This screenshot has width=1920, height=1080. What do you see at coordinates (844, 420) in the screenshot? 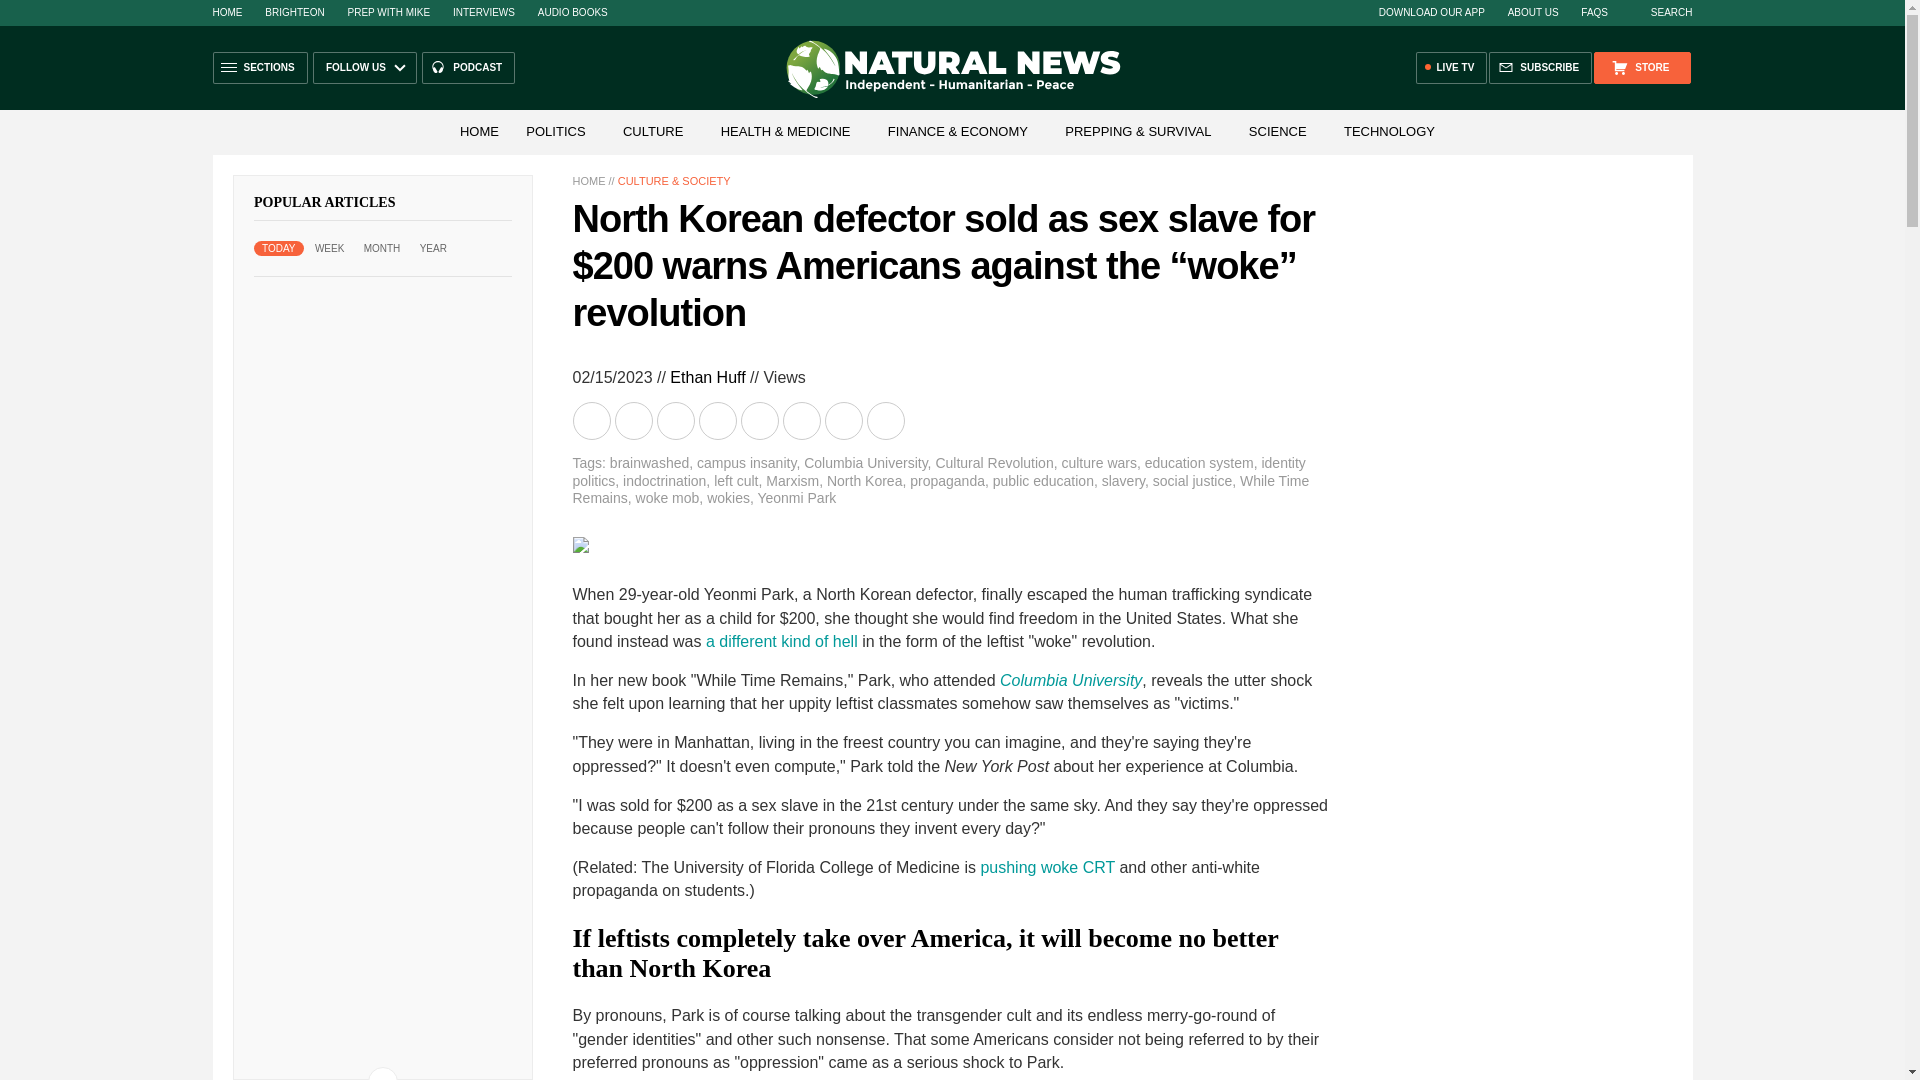
I see `Share on Gettr` at bounding box center [844, 420].